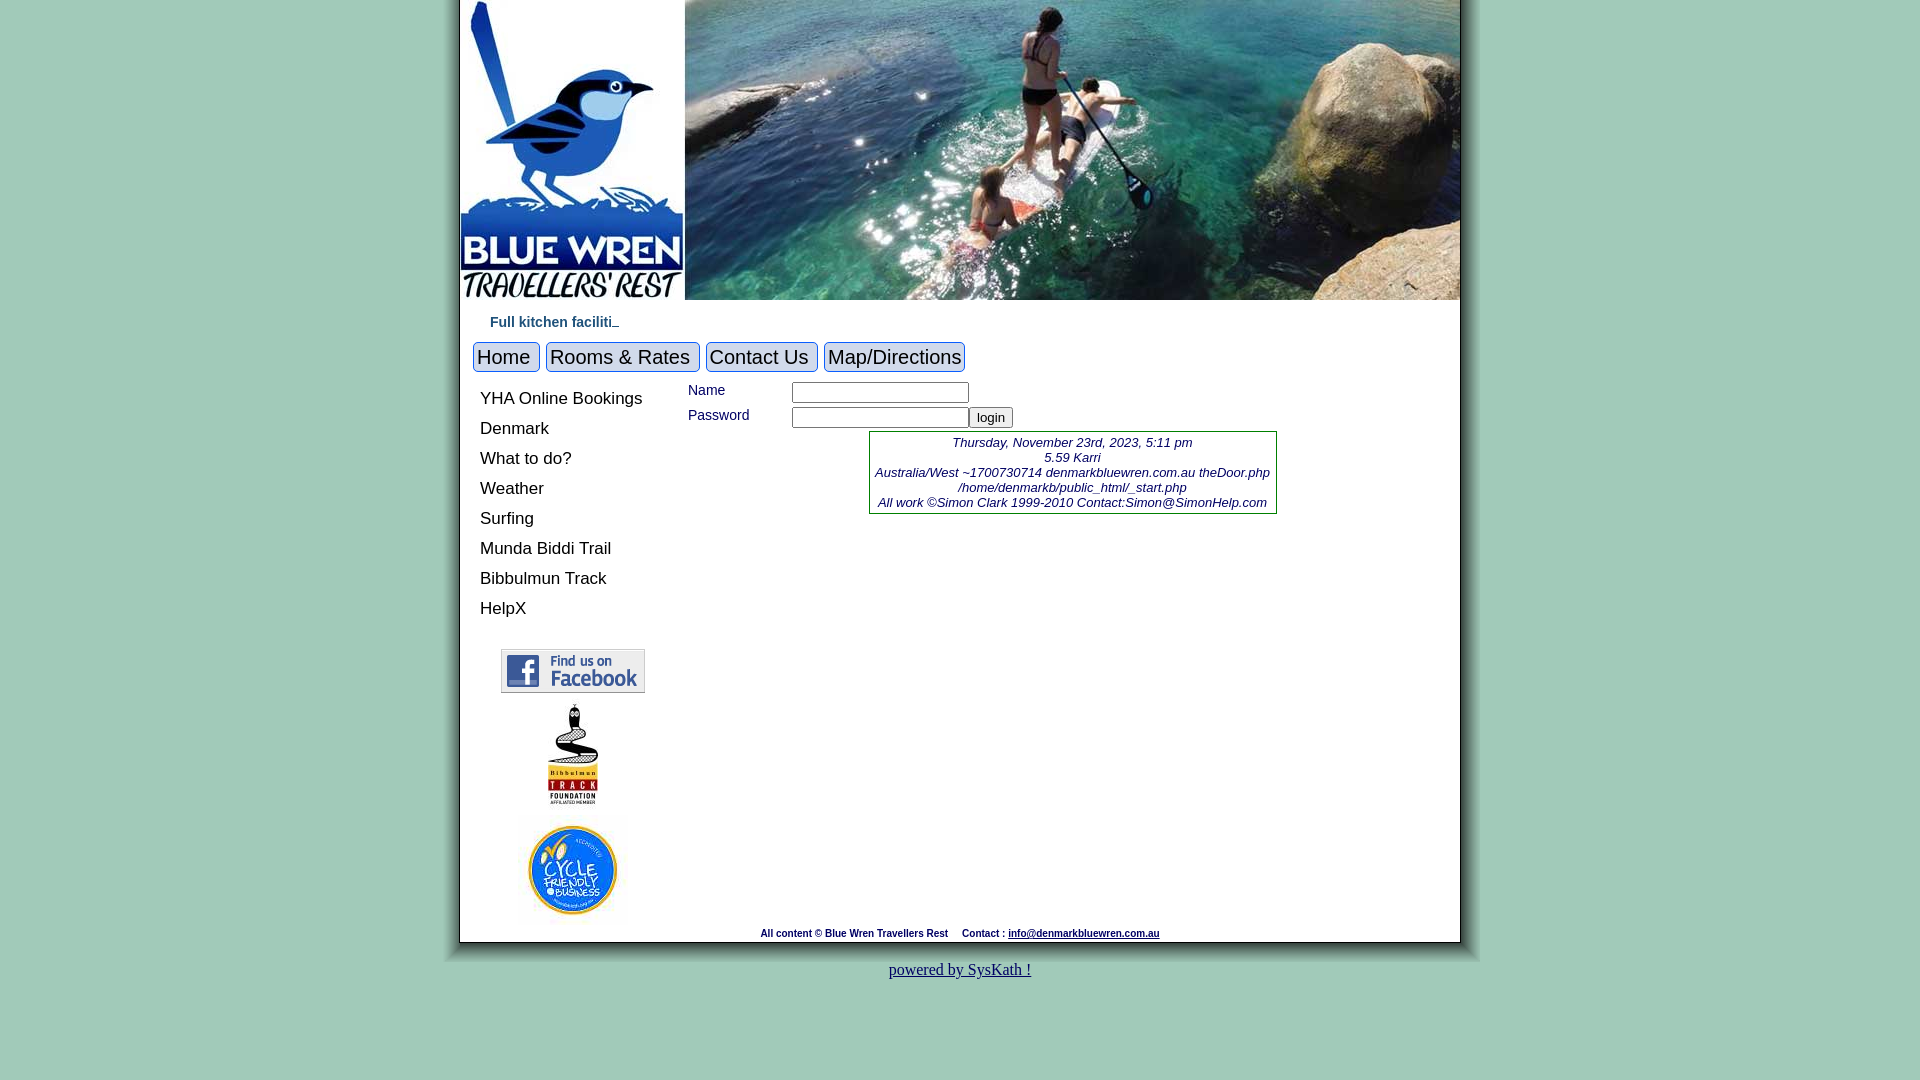  Describe the element at coordinates (1084, 934) in the screenshot. I see `info@denmarkbluewren.com.au` at that location.